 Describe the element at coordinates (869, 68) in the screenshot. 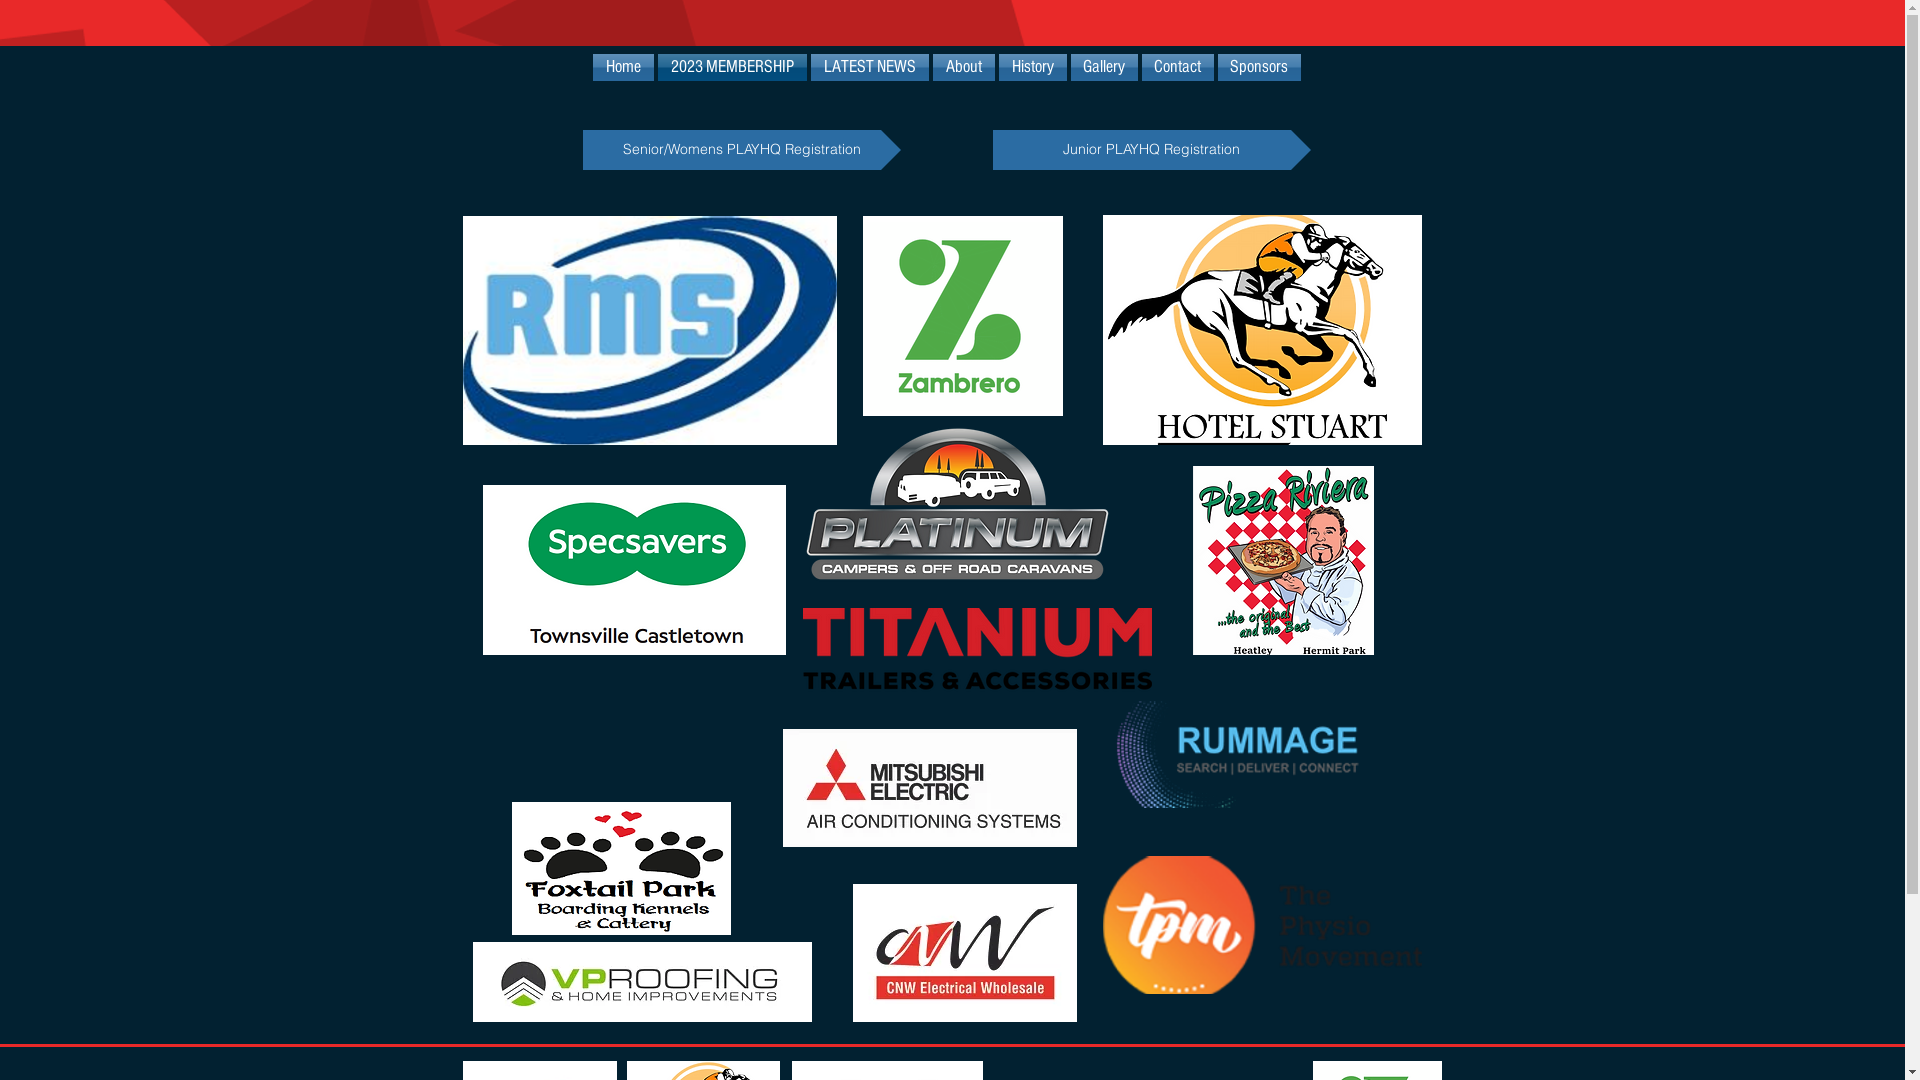

I see `LATEST NEWS` at that location.